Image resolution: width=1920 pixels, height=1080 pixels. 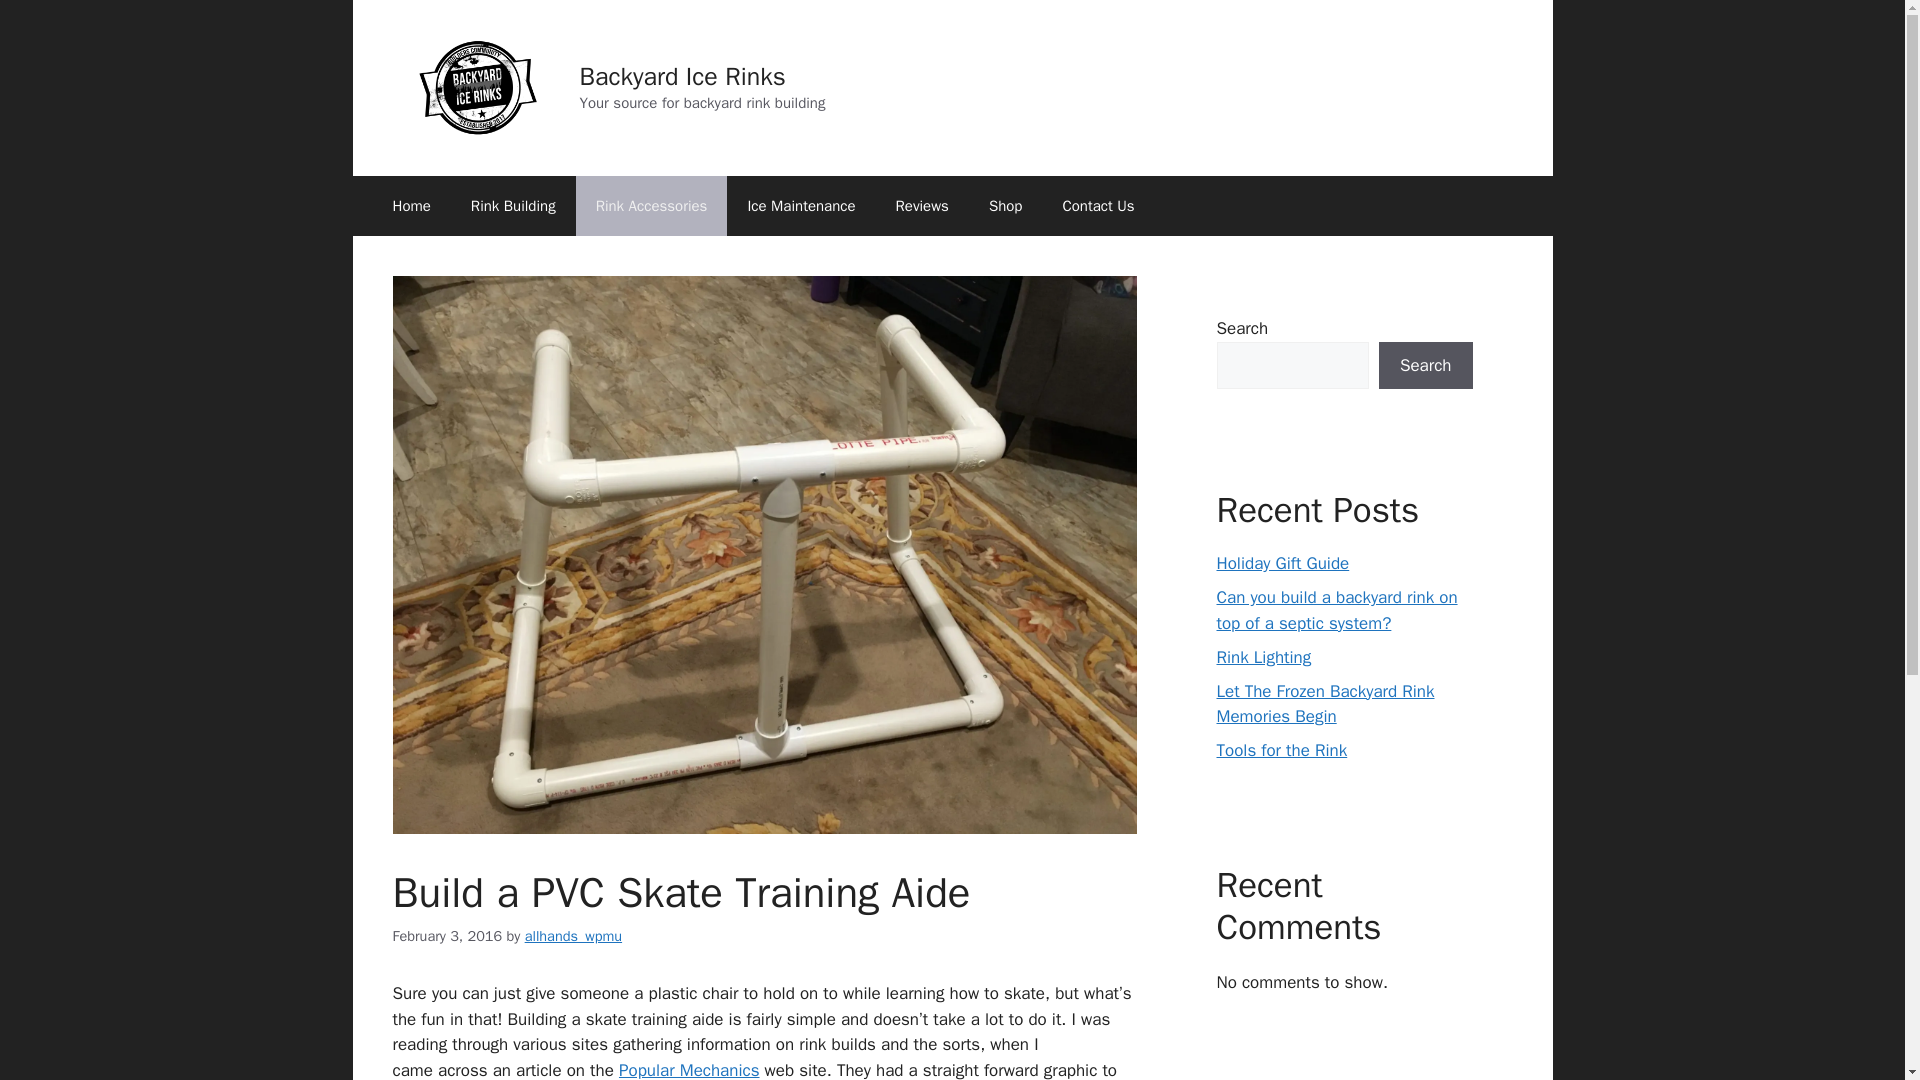 I want to click on Holiday Gift Guide, so click(x=1282, y=562).